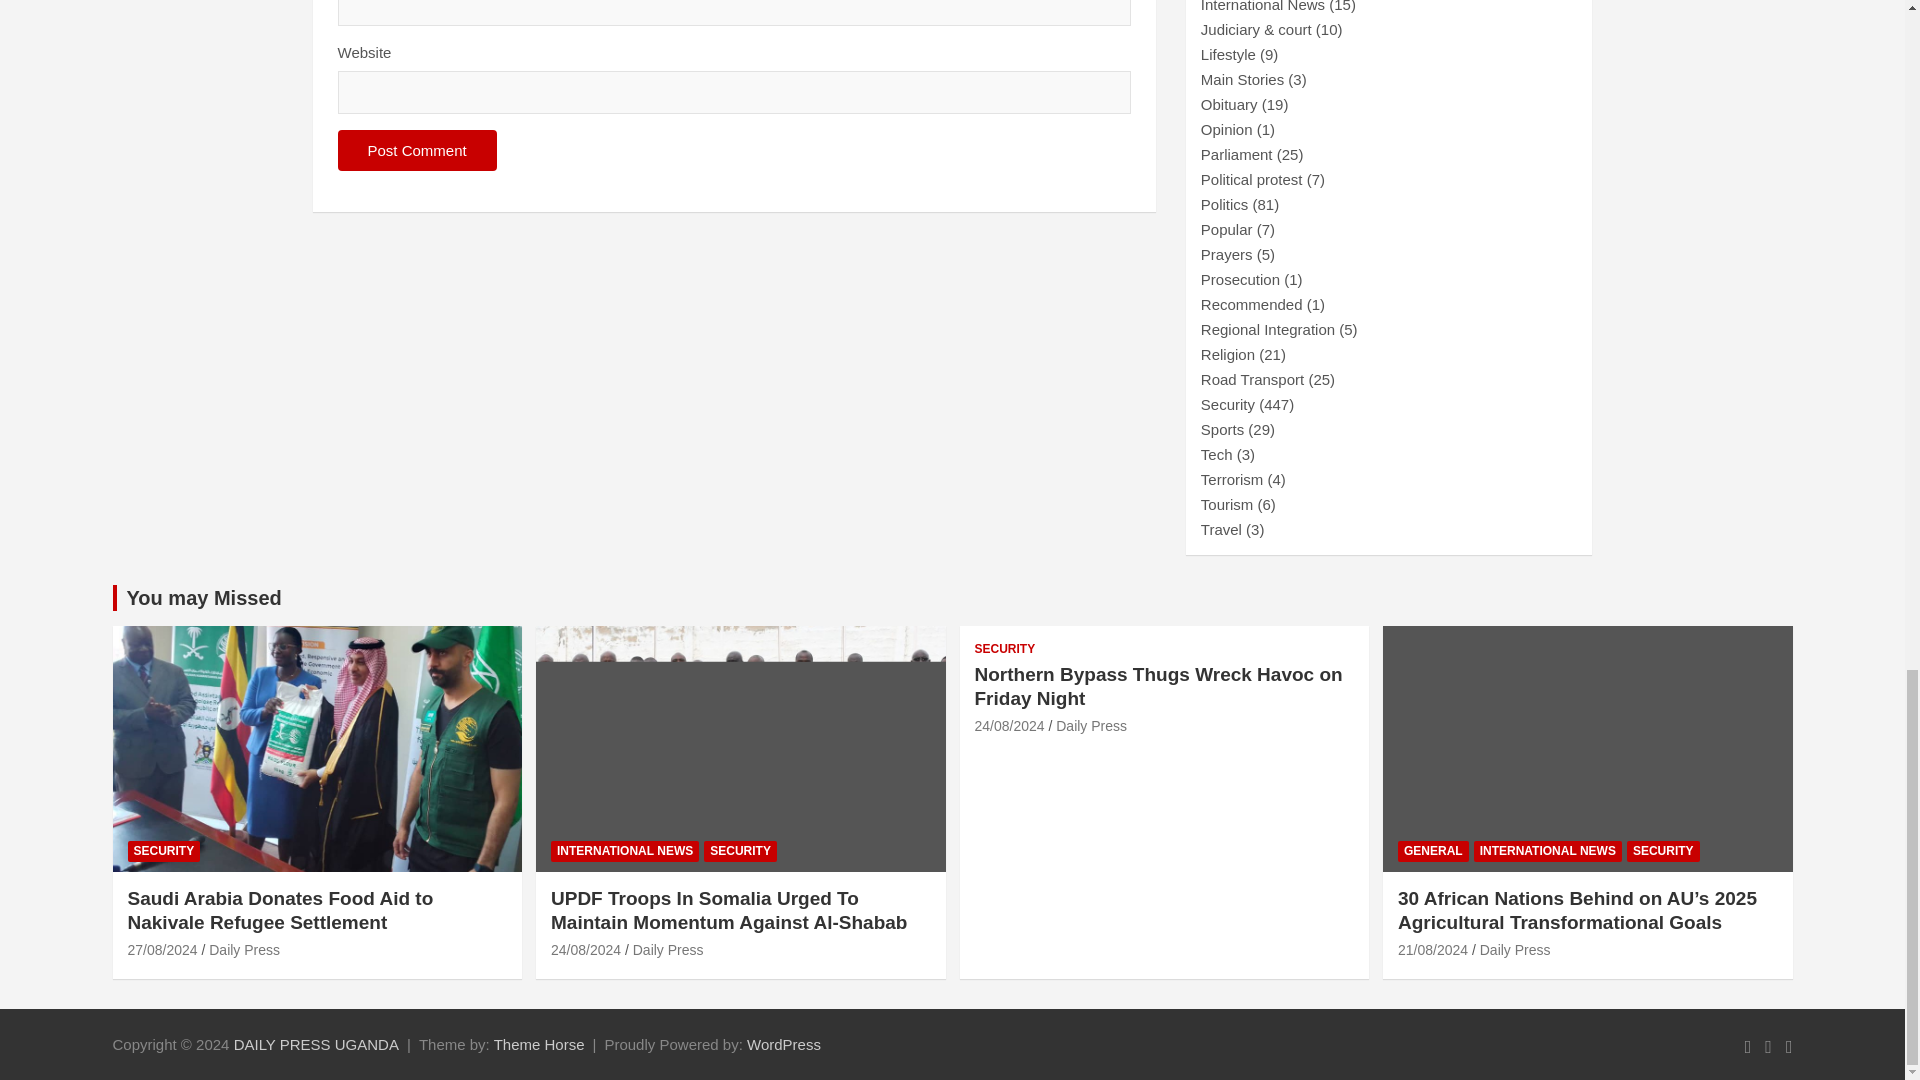 The height and width of the screenshot is (1080, 1920). I want to click on Post Comment, so click(417, 150).